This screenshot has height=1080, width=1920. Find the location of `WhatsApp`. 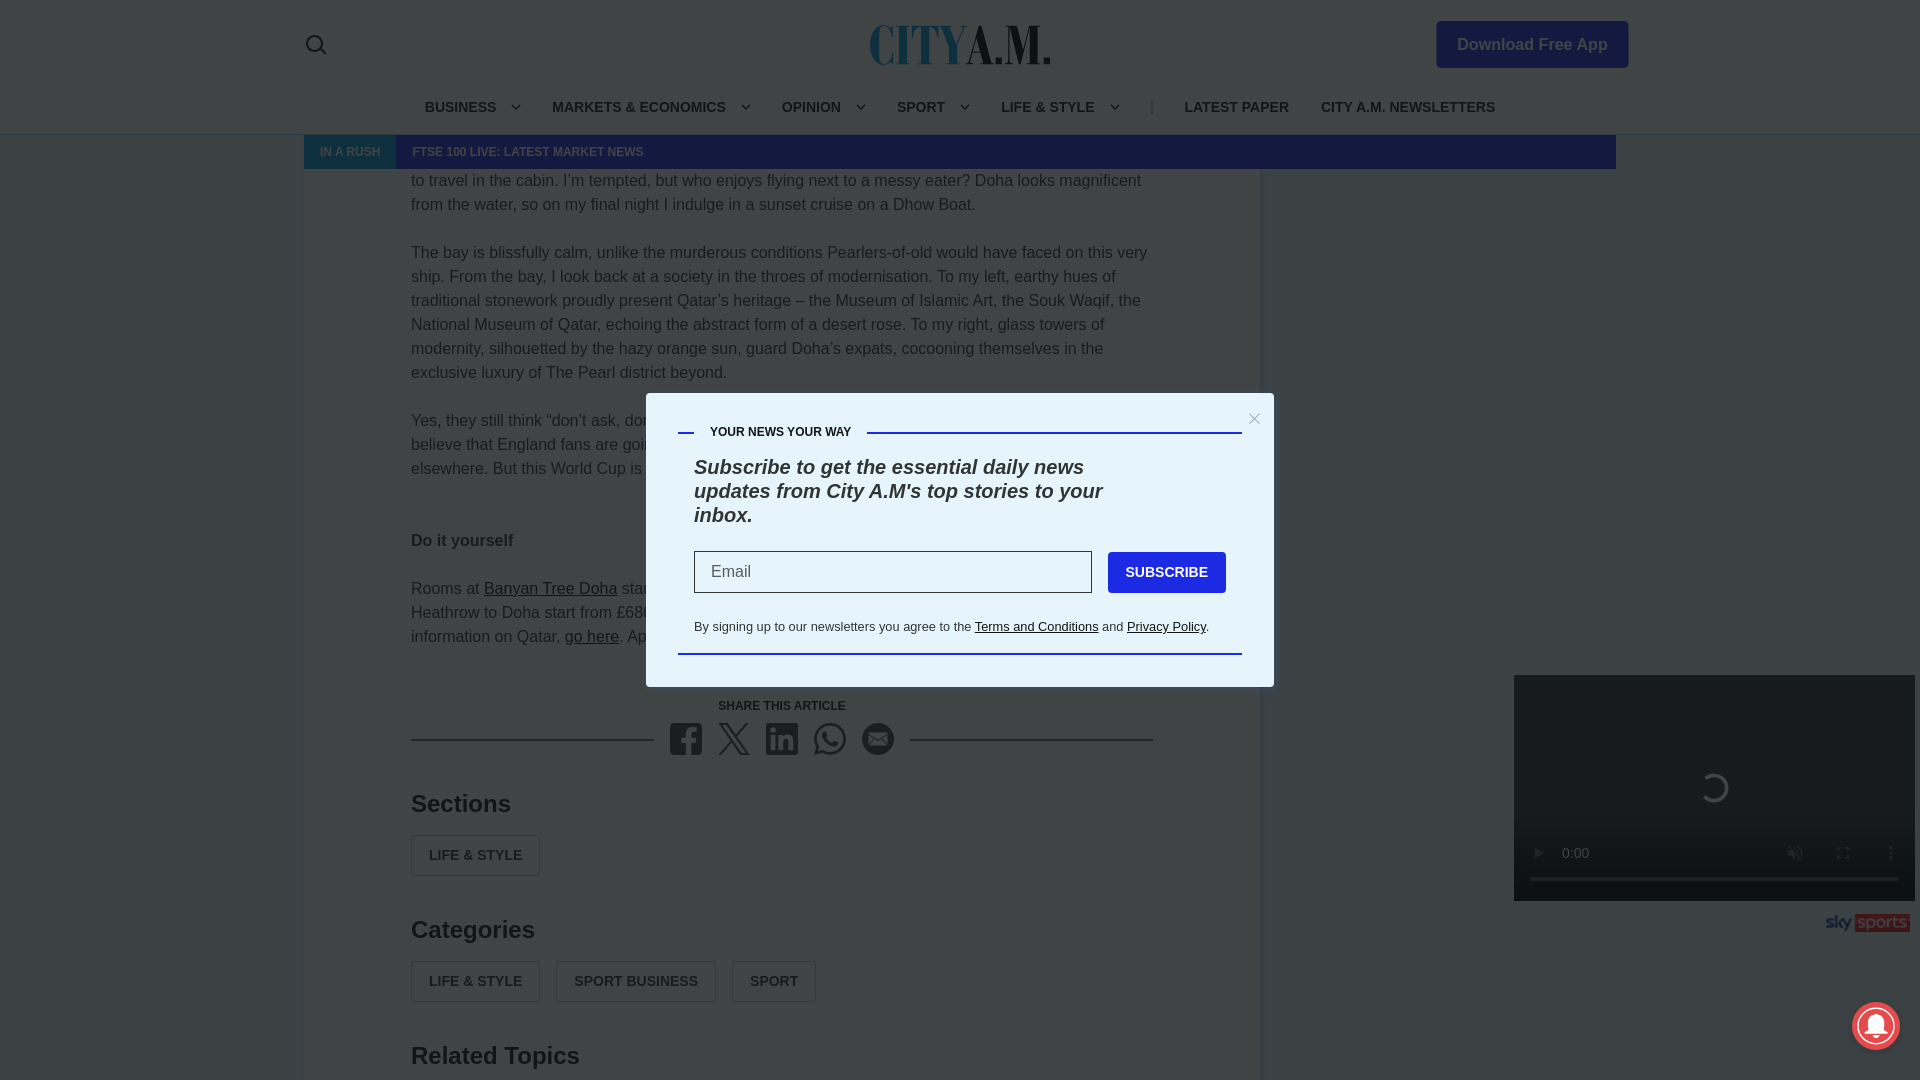

WhatsApp is located at coordinates (830, 738).